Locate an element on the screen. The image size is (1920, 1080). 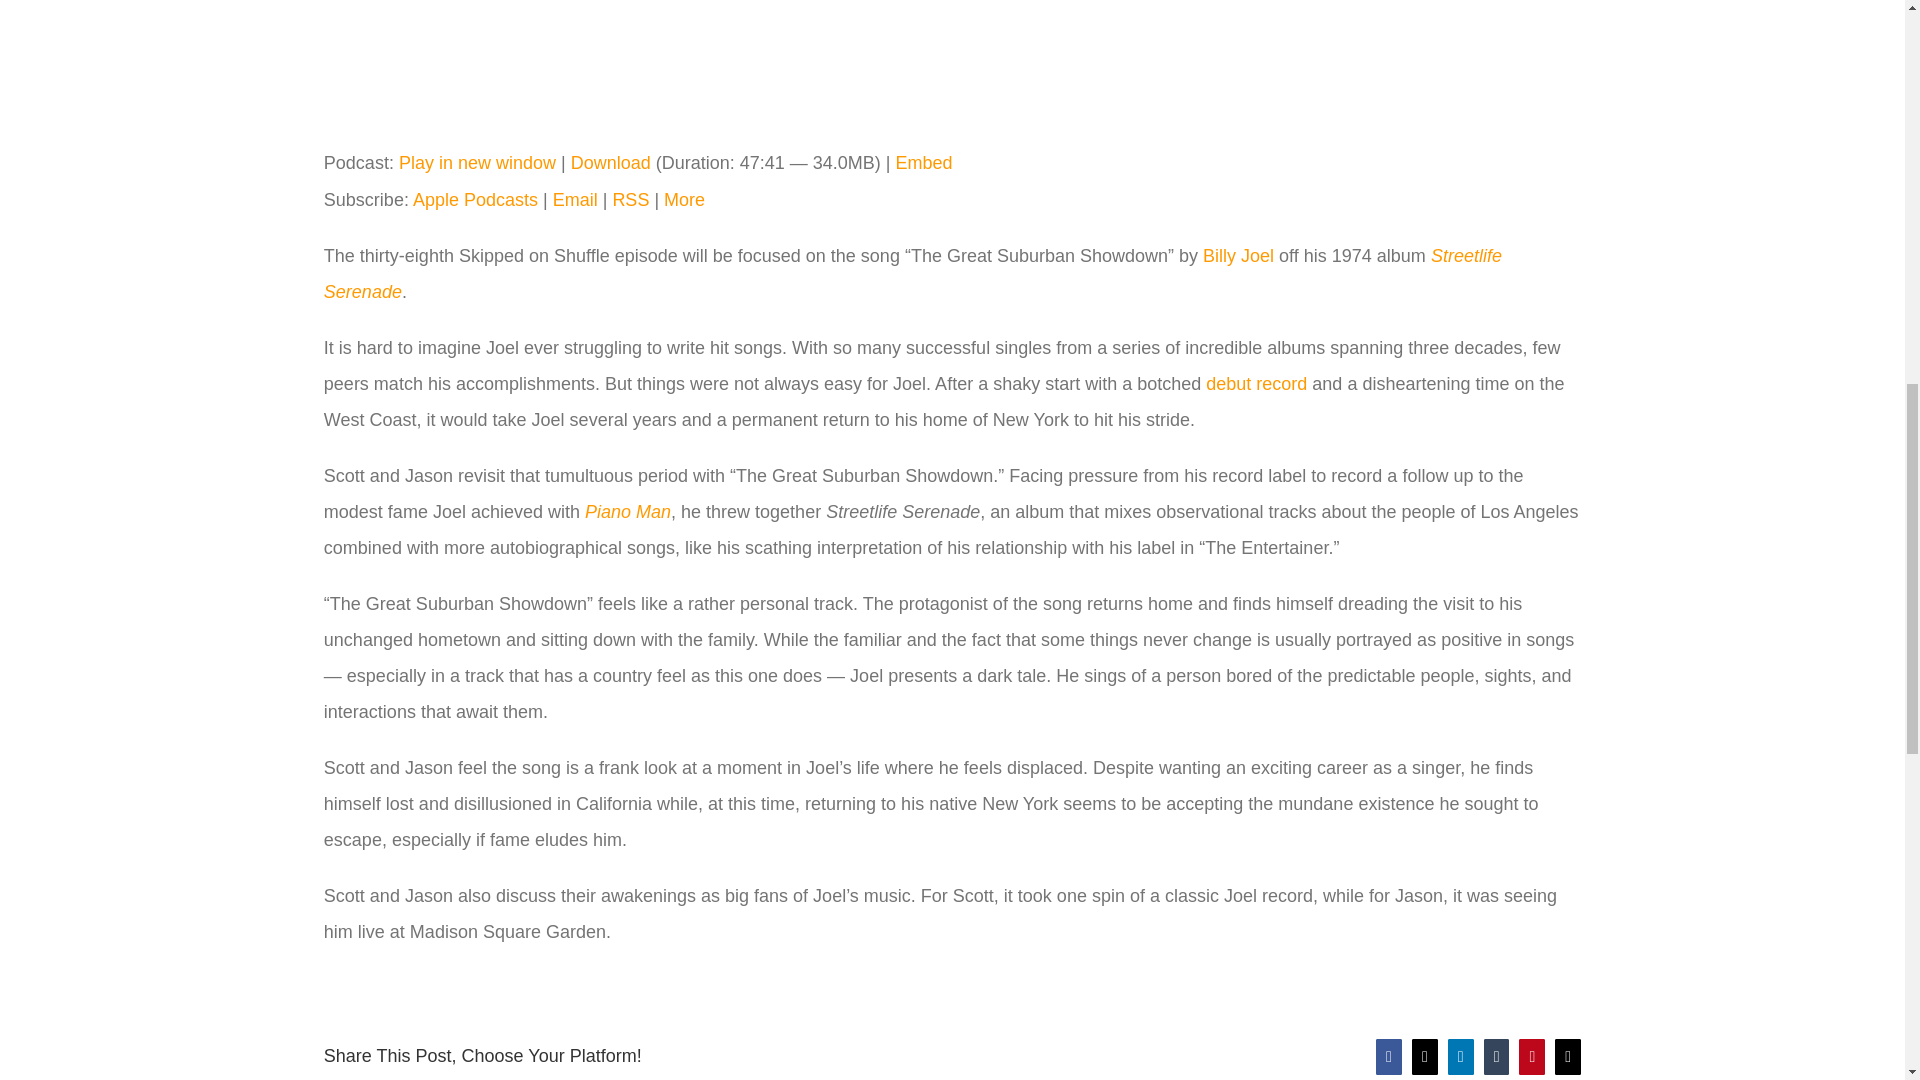
Download is located at coordinates (610, 162).